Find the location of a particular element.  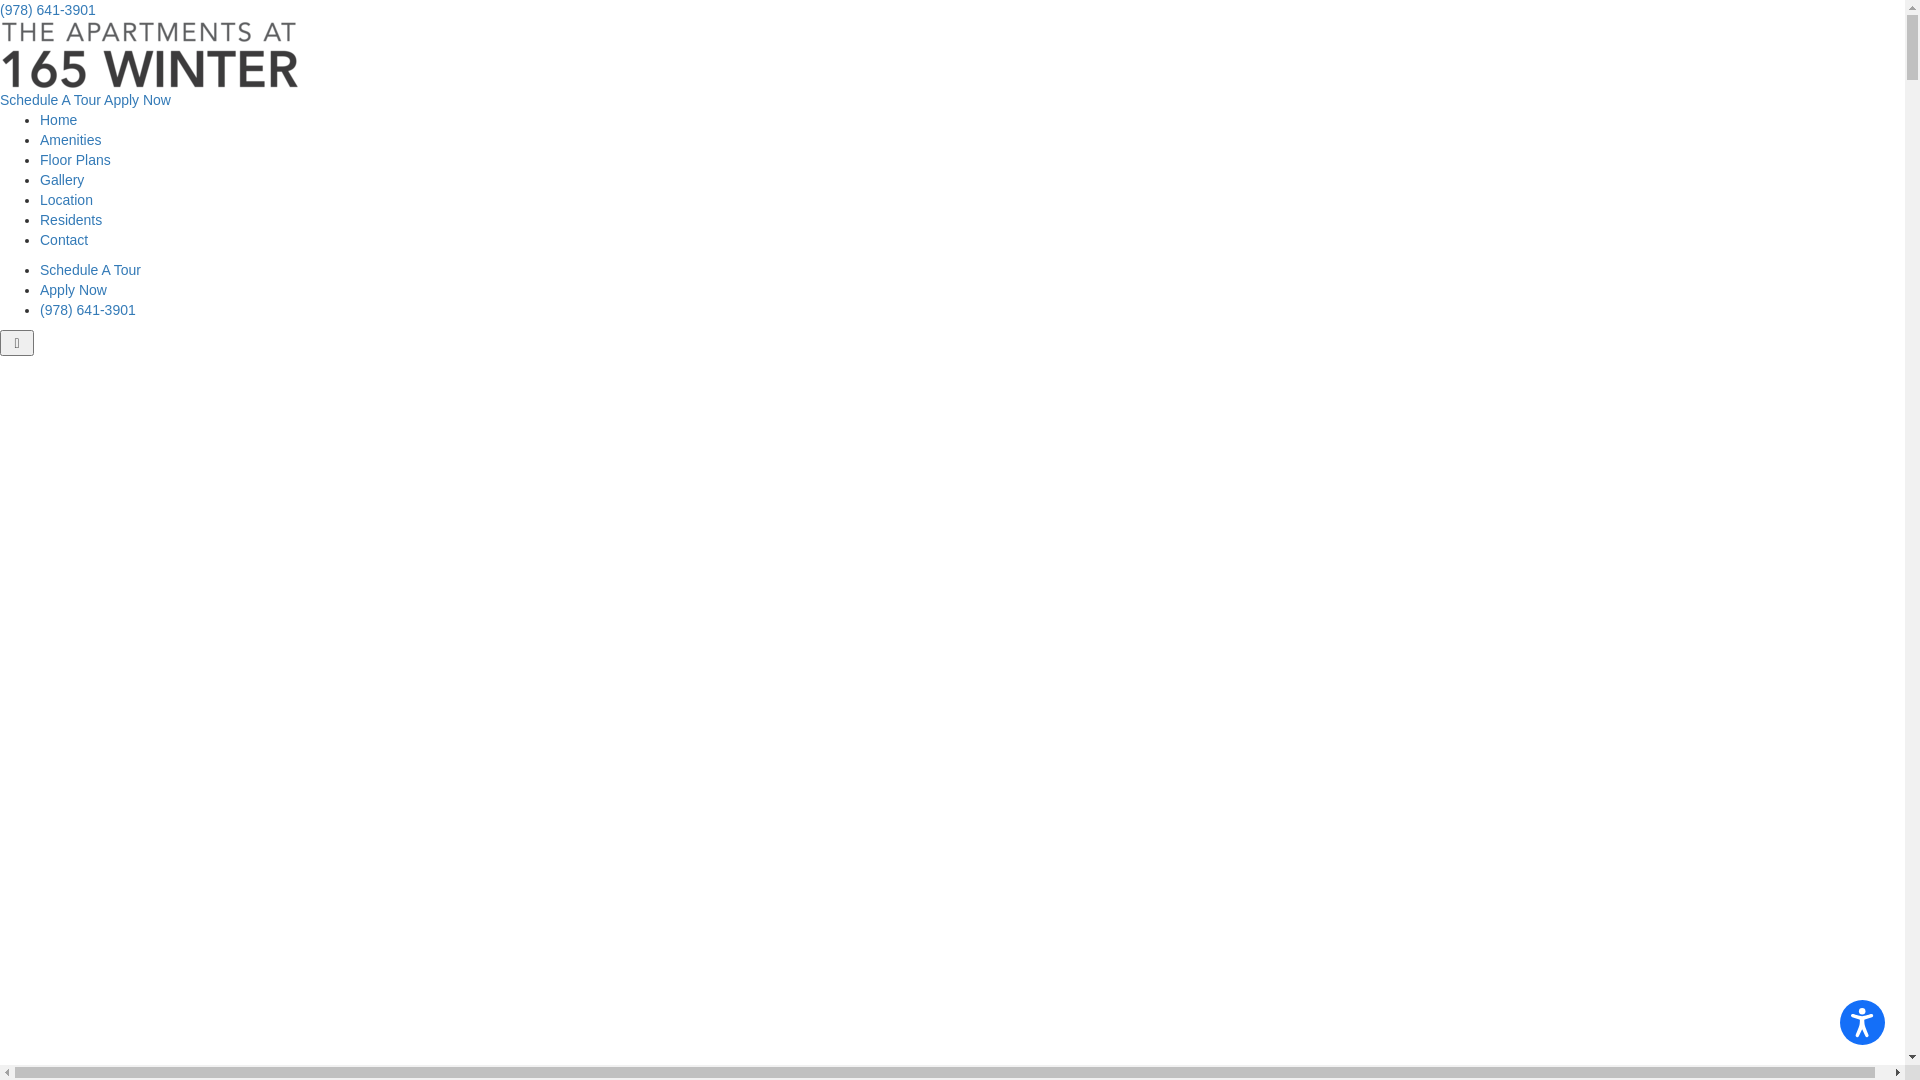

Apply Now is located at coordinates (138, 100).